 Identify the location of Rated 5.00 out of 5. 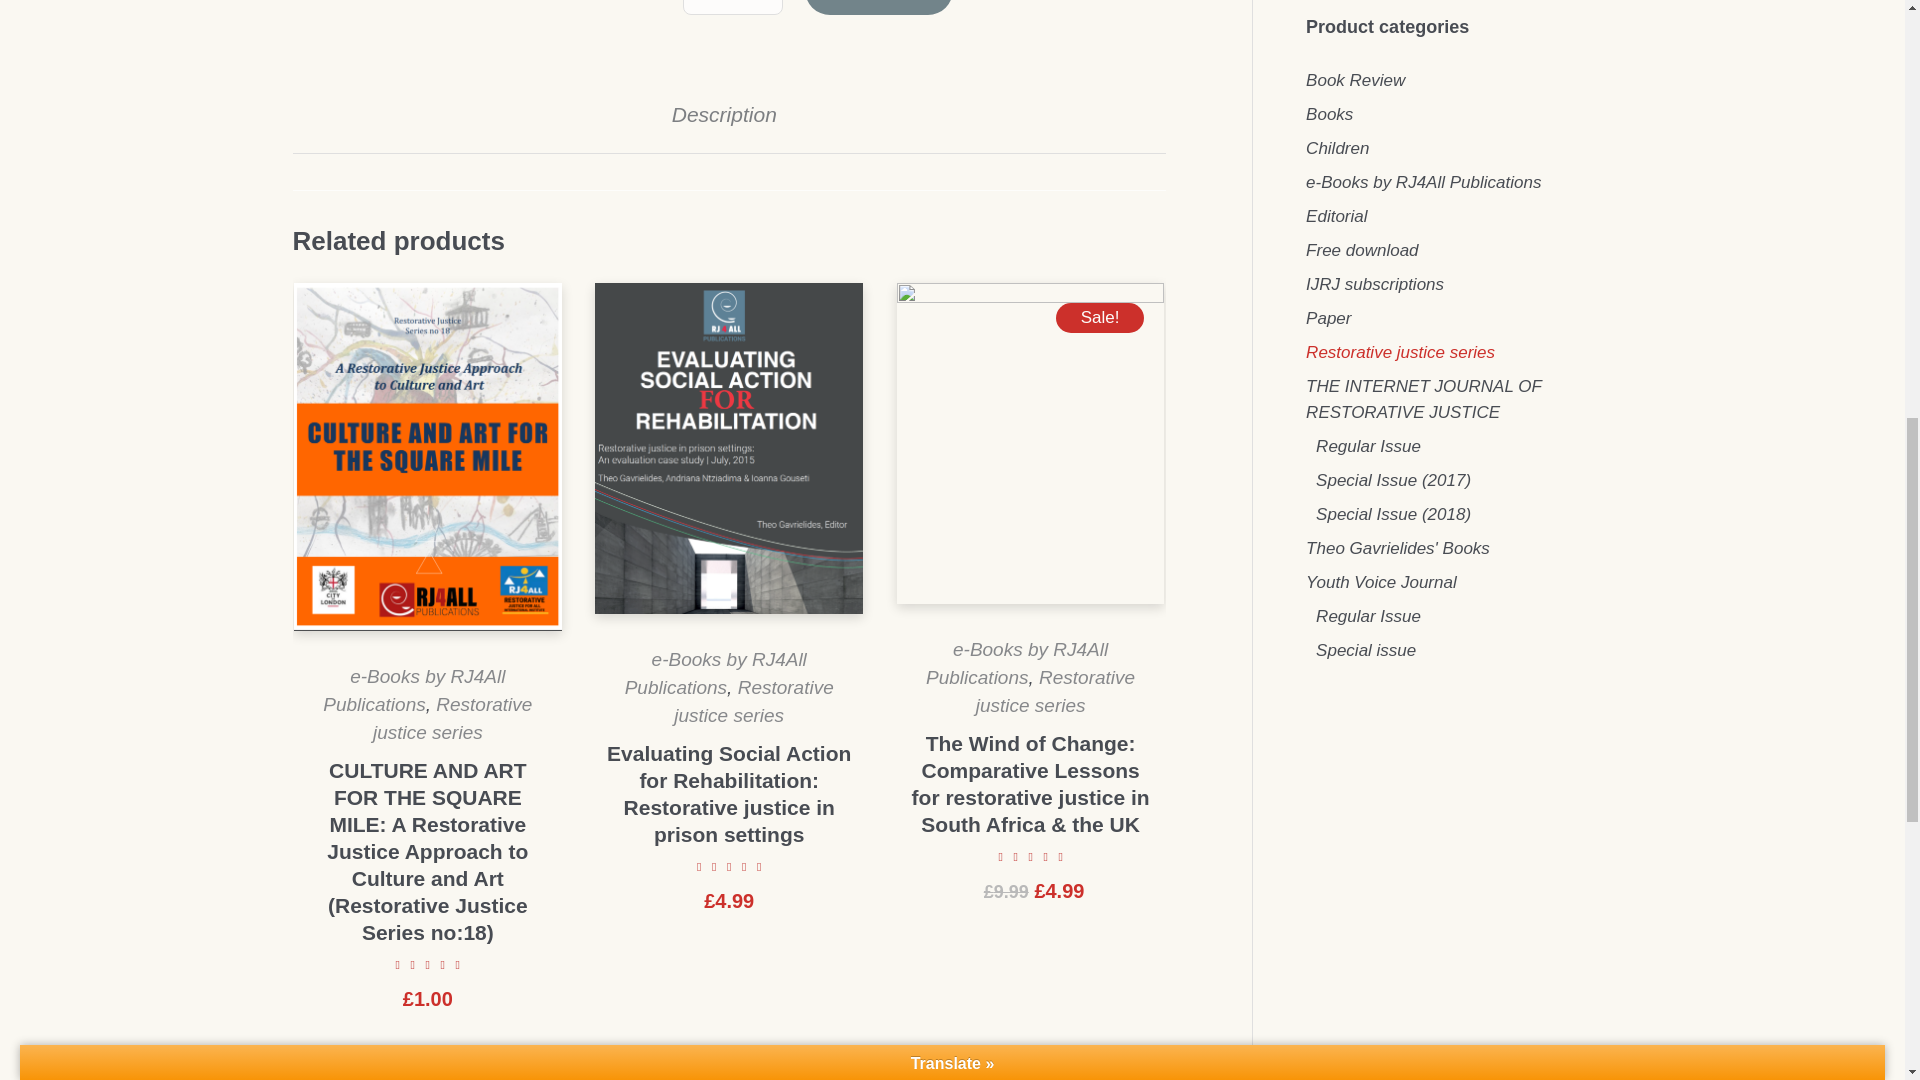
(1030, 856).